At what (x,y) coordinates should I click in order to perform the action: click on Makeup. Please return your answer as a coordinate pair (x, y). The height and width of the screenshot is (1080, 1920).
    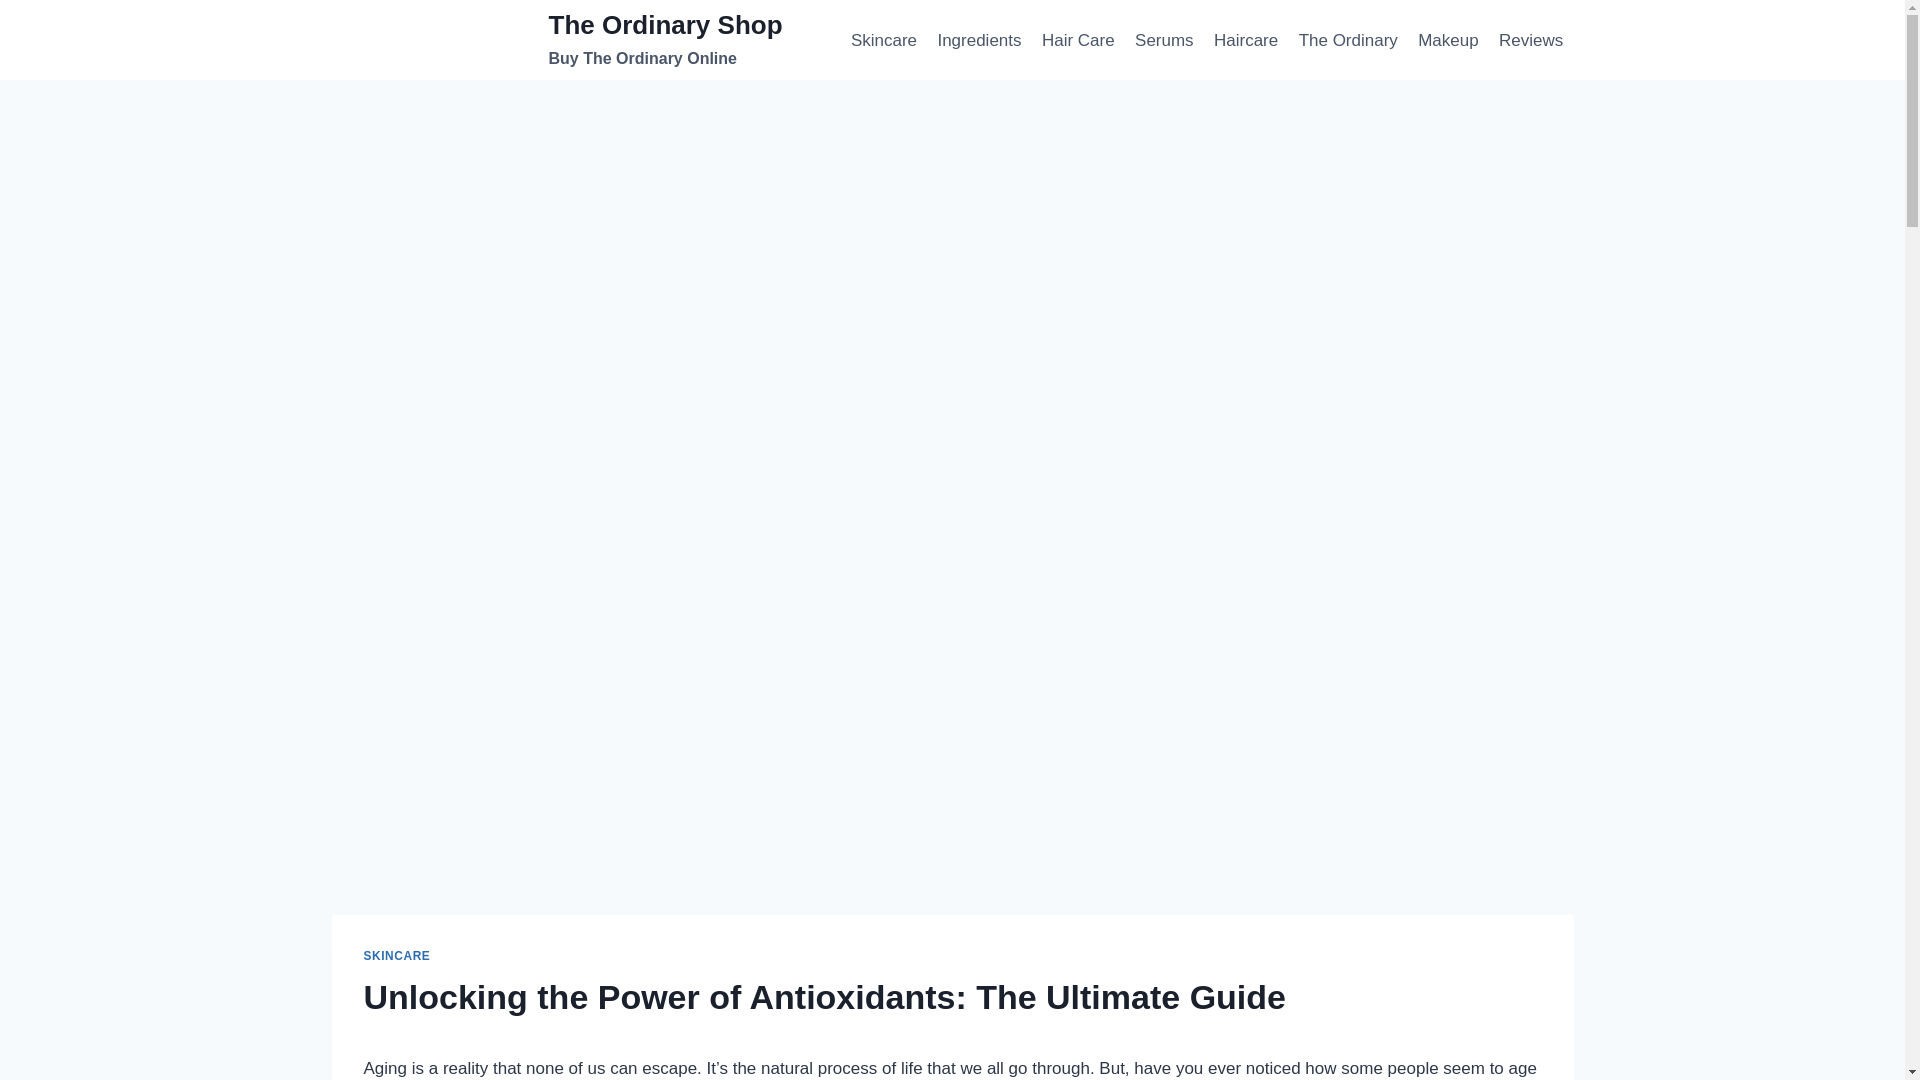
    Looking at the image, I should click on (1532, 39).